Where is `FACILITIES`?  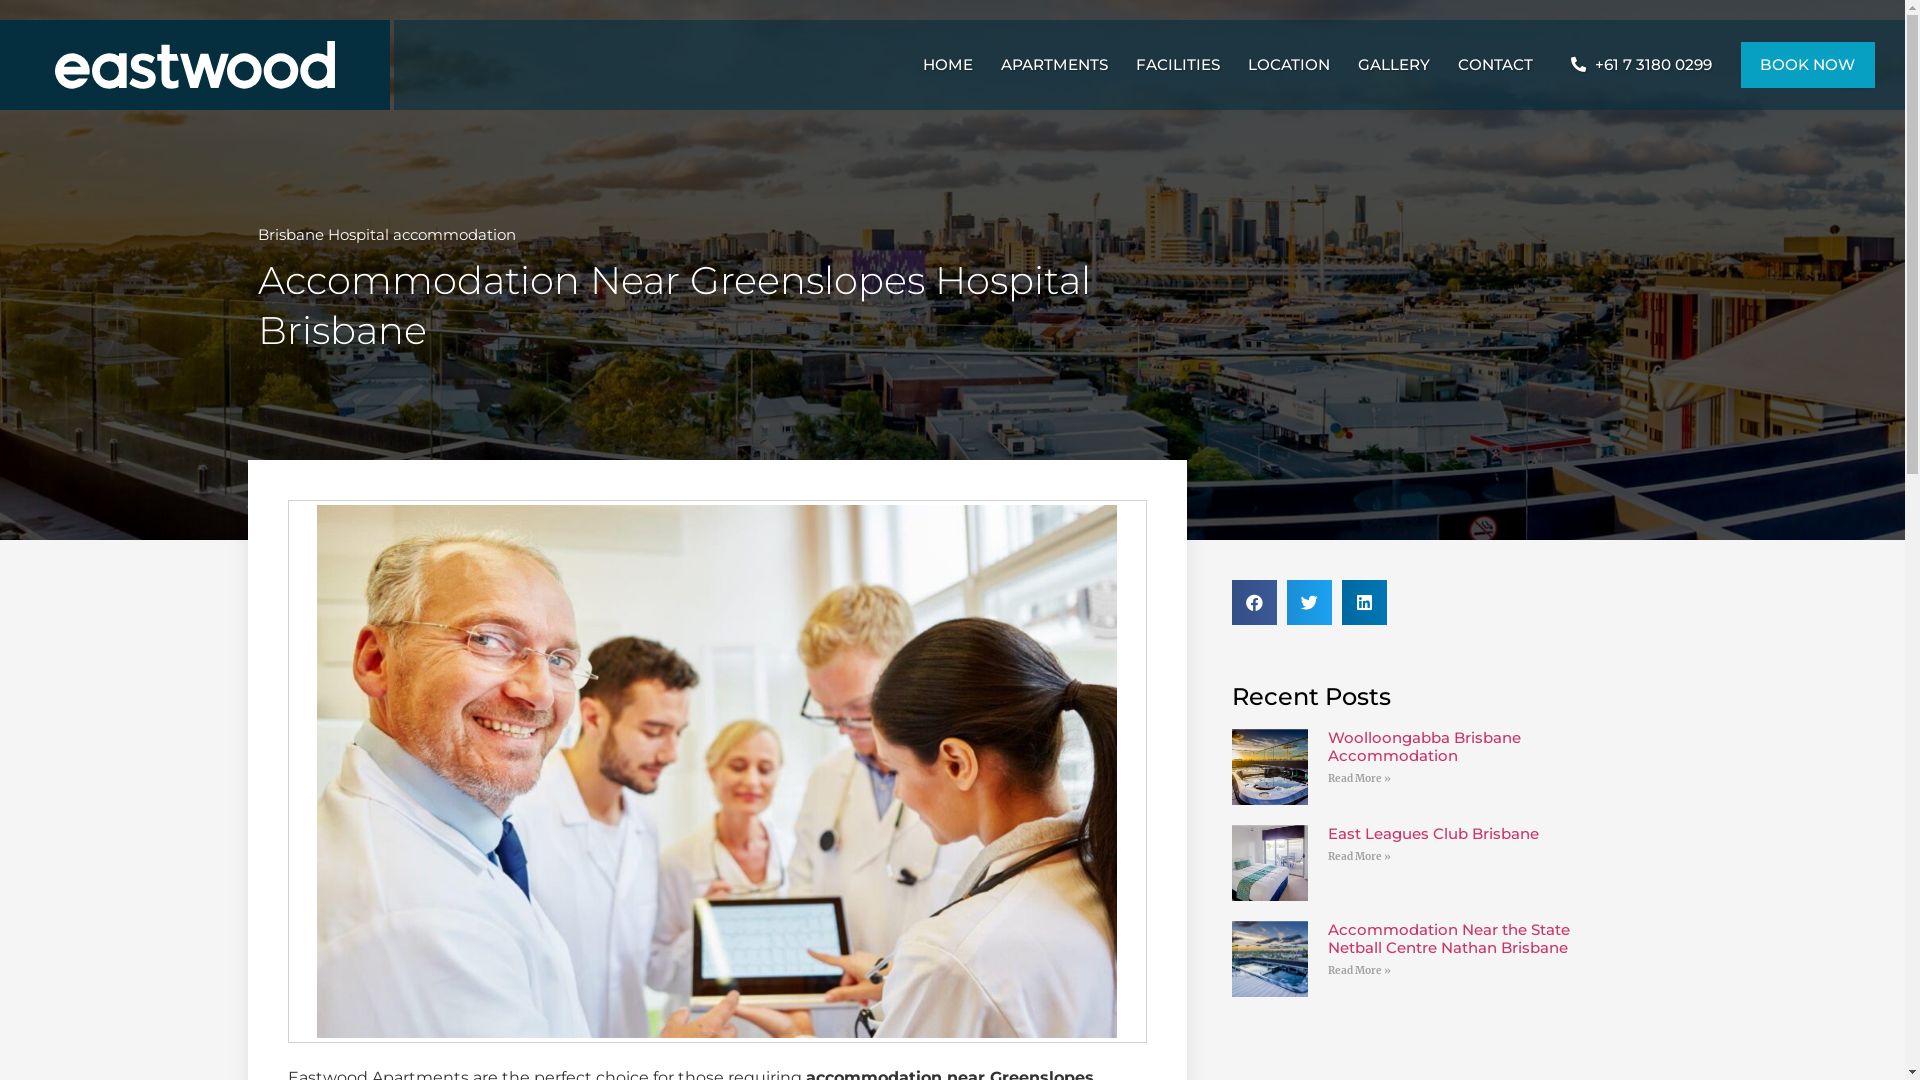
FACILITIES is located at coordinates (1178, 65).